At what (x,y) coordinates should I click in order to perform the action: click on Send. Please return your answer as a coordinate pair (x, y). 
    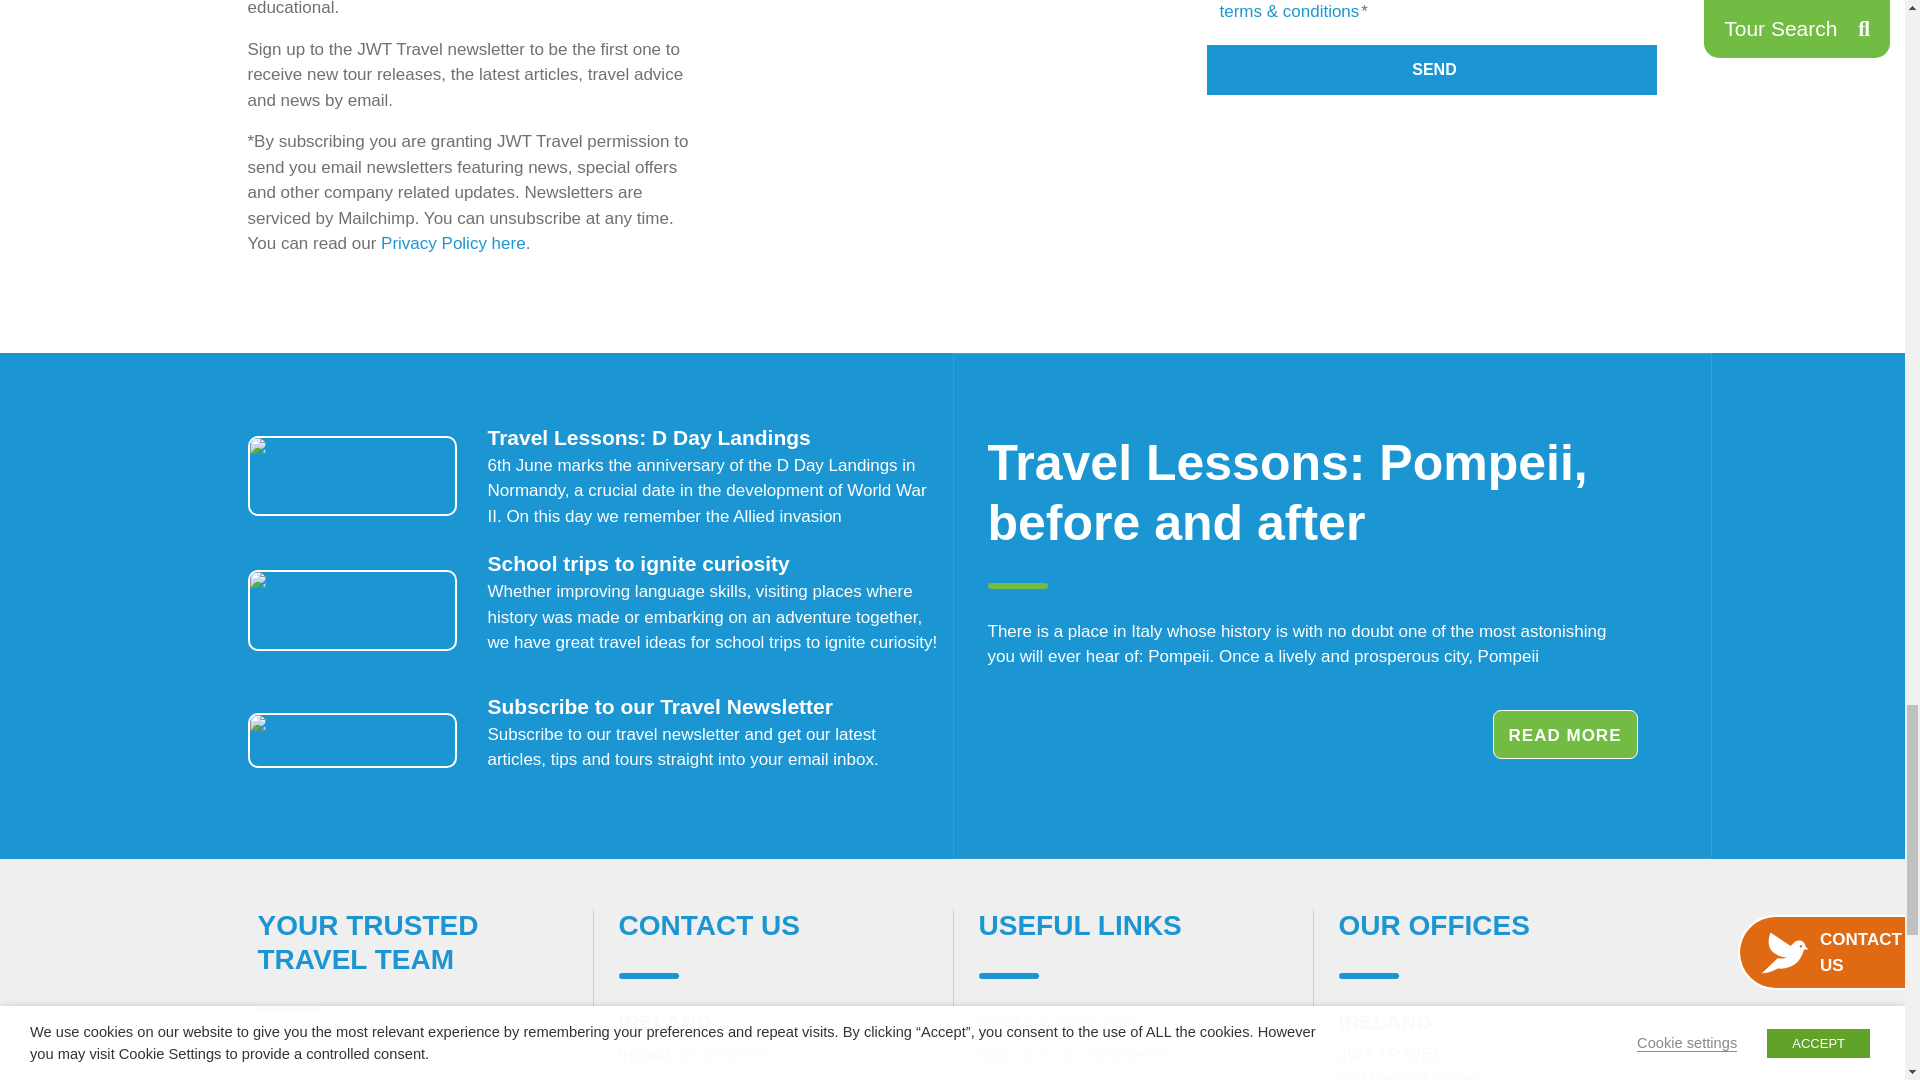
    Looking at the image, I should click on (1432, 70).